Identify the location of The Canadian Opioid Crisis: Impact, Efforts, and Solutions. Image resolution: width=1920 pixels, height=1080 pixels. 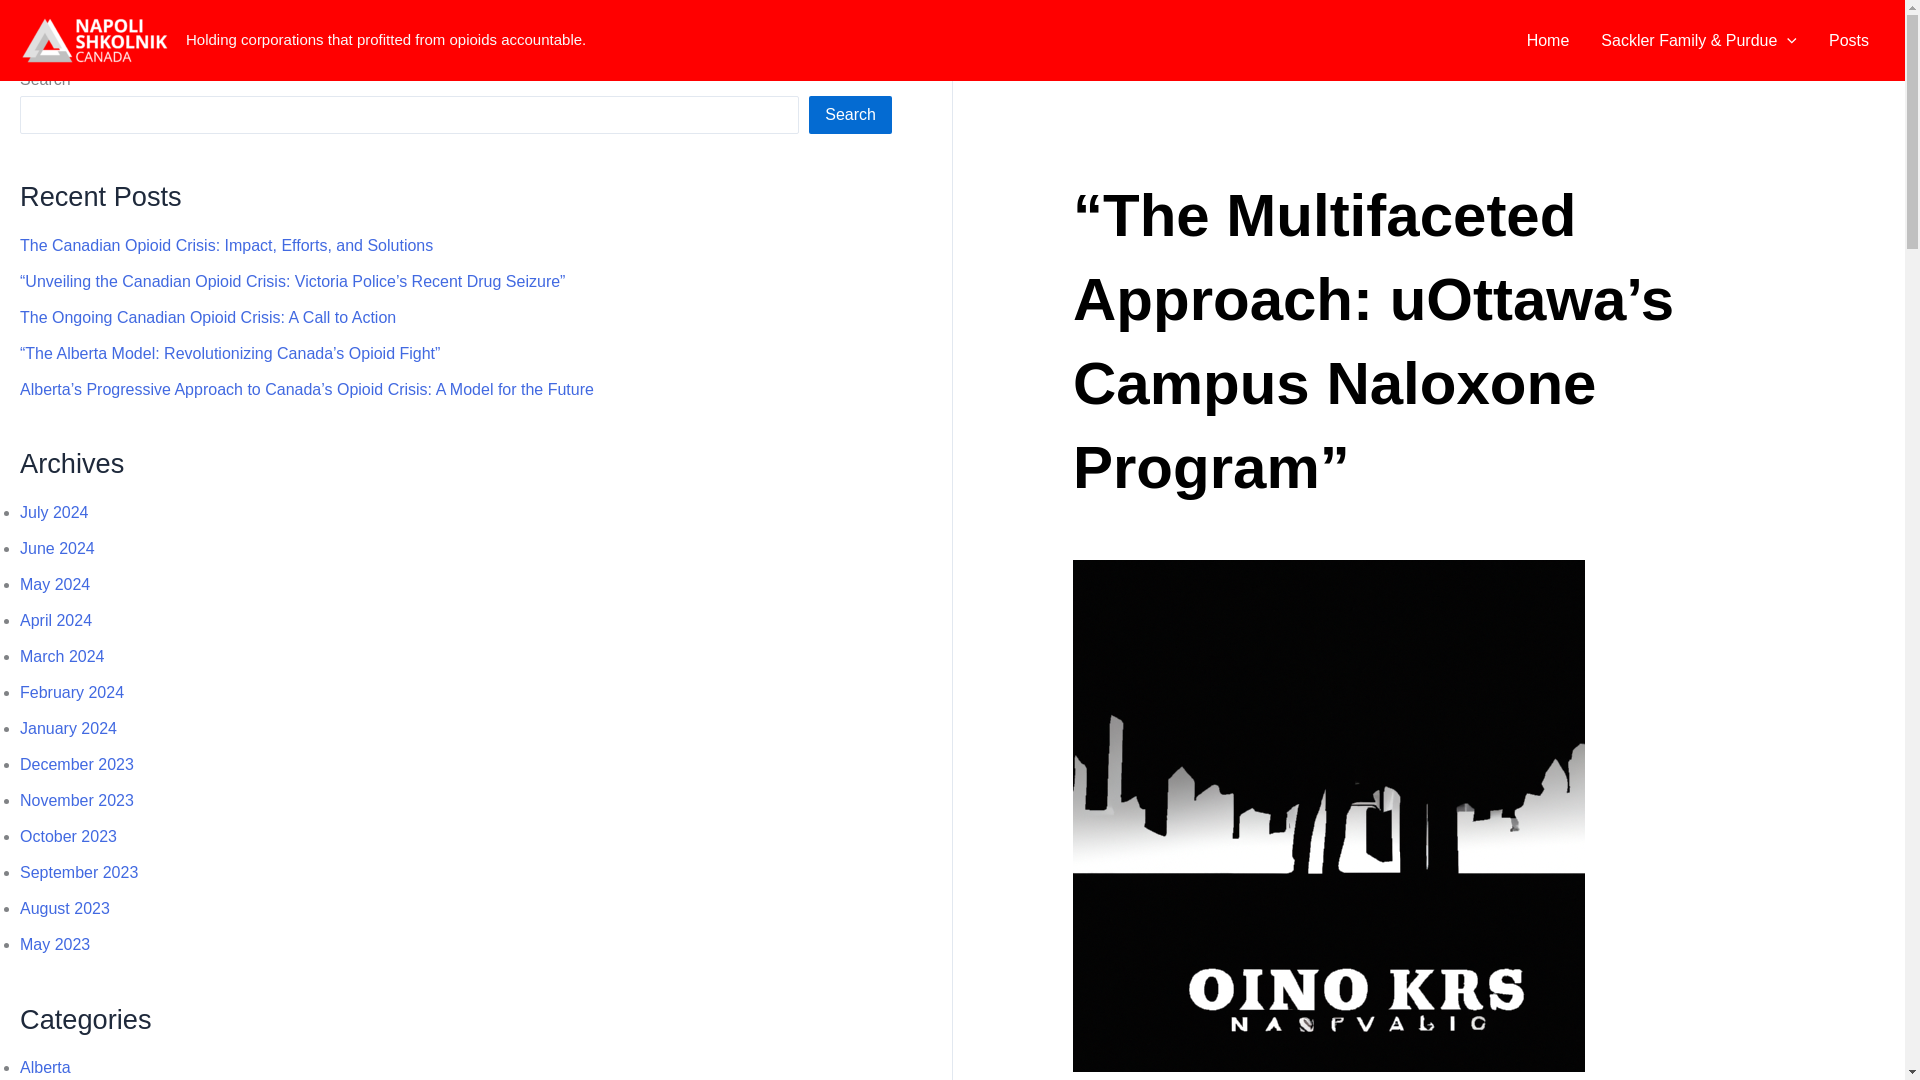
(226, 244).